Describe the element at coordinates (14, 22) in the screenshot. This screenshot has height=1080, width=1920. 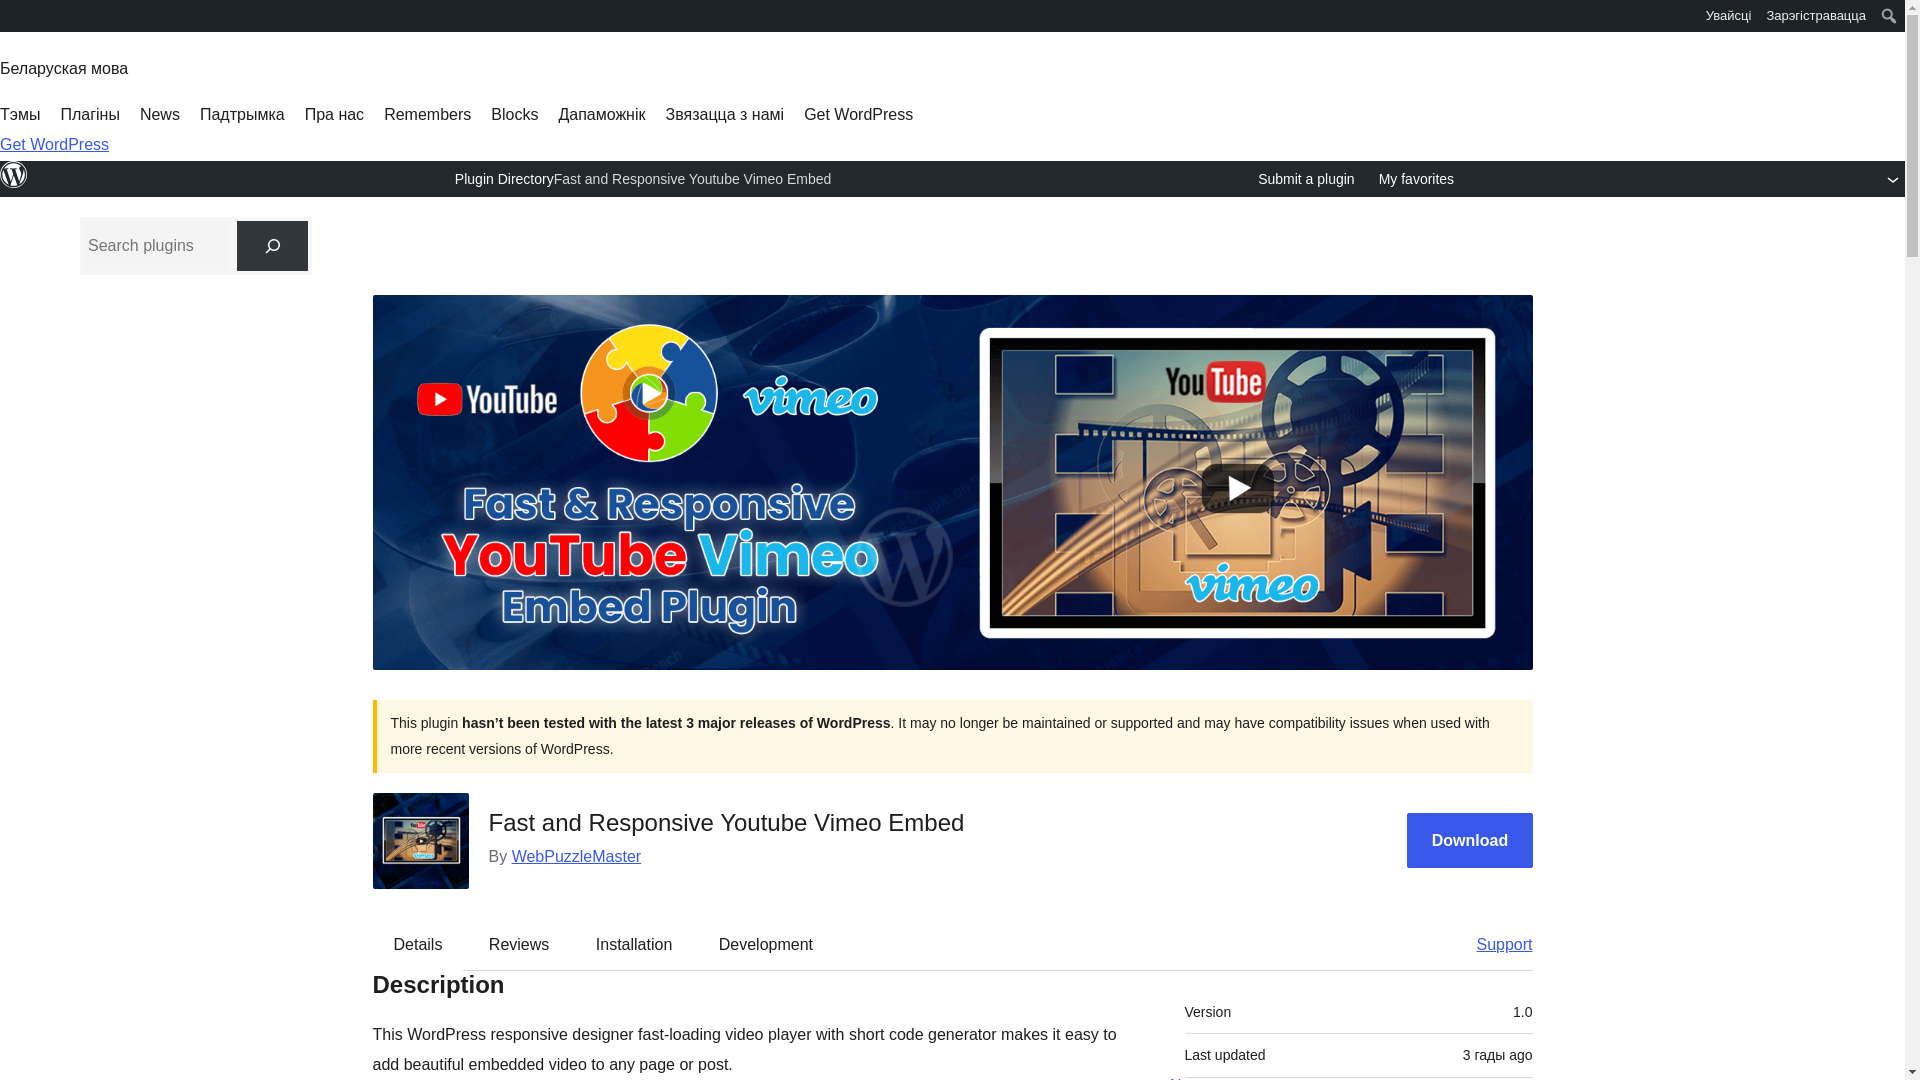
I see `WordPress.org` at that location.